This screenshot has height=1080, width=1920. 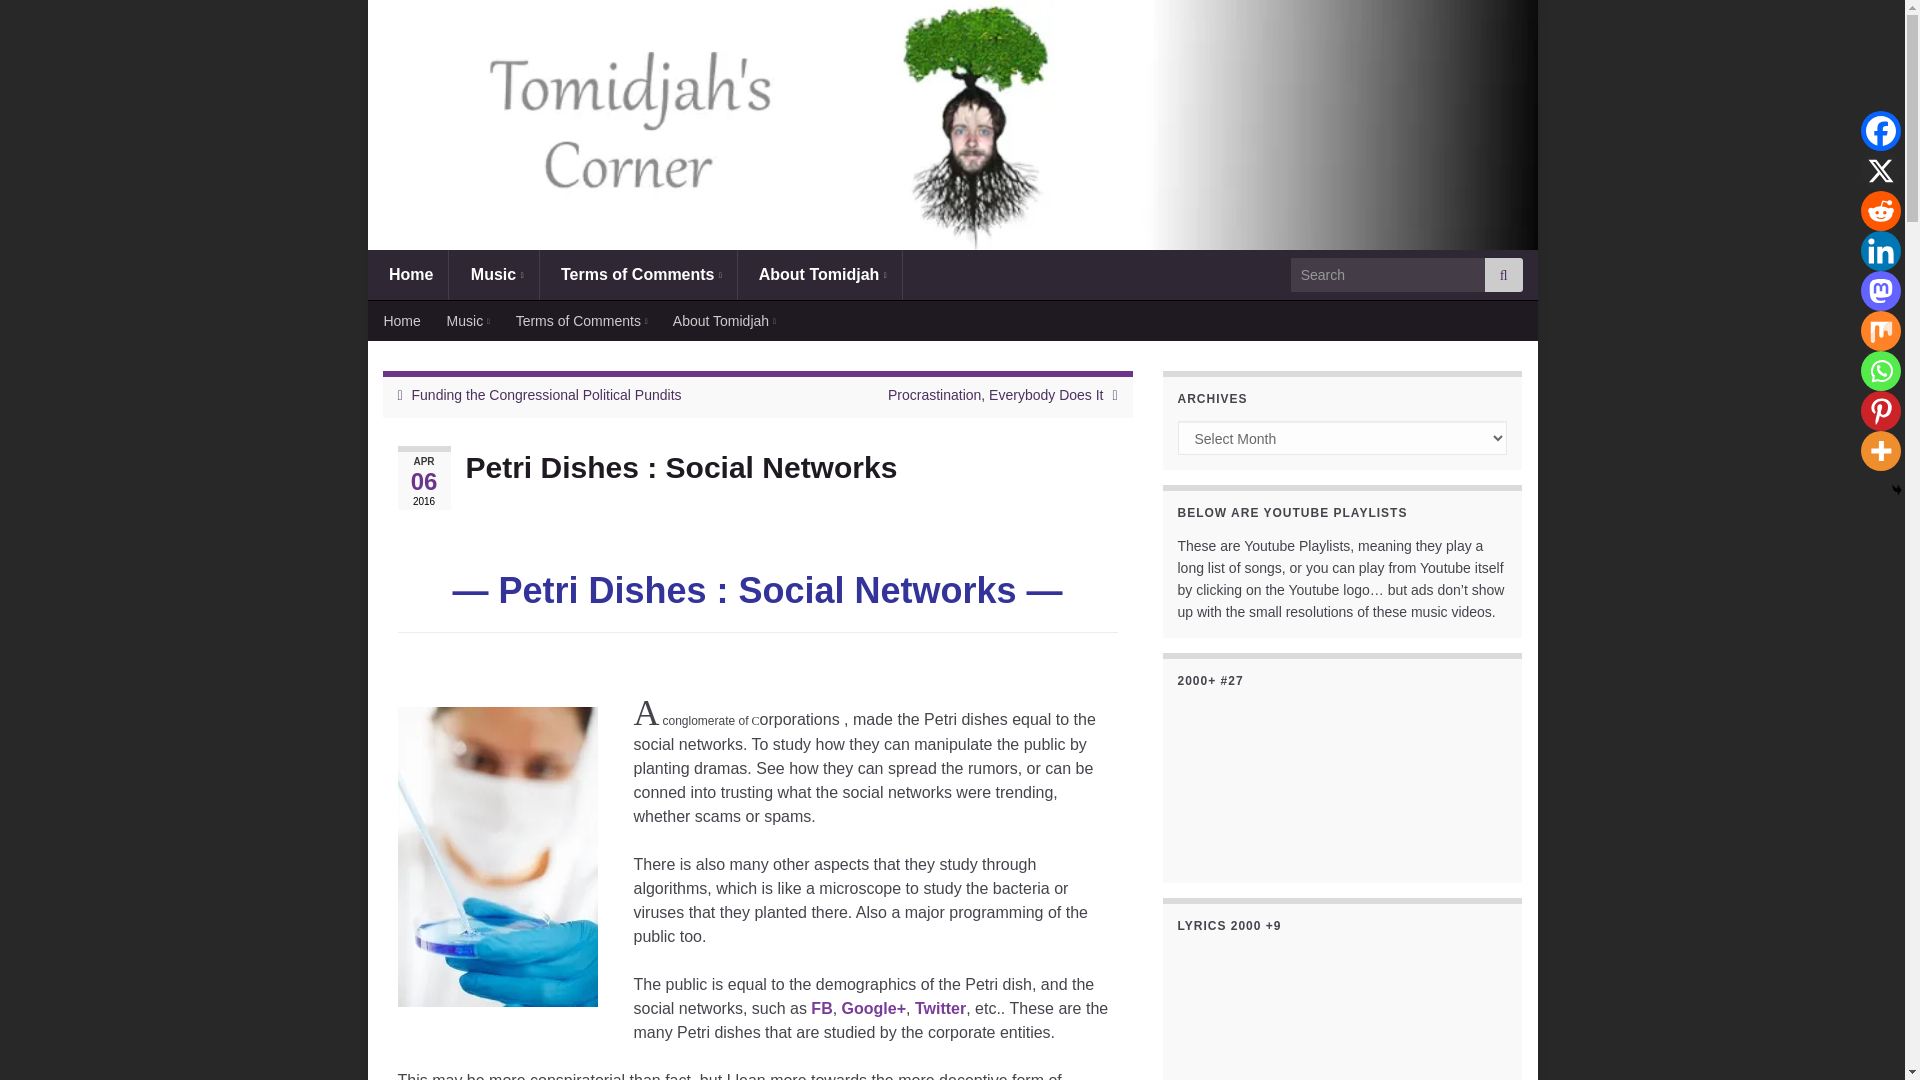 I want to click on Facebook, so click(x=1880, y=131).